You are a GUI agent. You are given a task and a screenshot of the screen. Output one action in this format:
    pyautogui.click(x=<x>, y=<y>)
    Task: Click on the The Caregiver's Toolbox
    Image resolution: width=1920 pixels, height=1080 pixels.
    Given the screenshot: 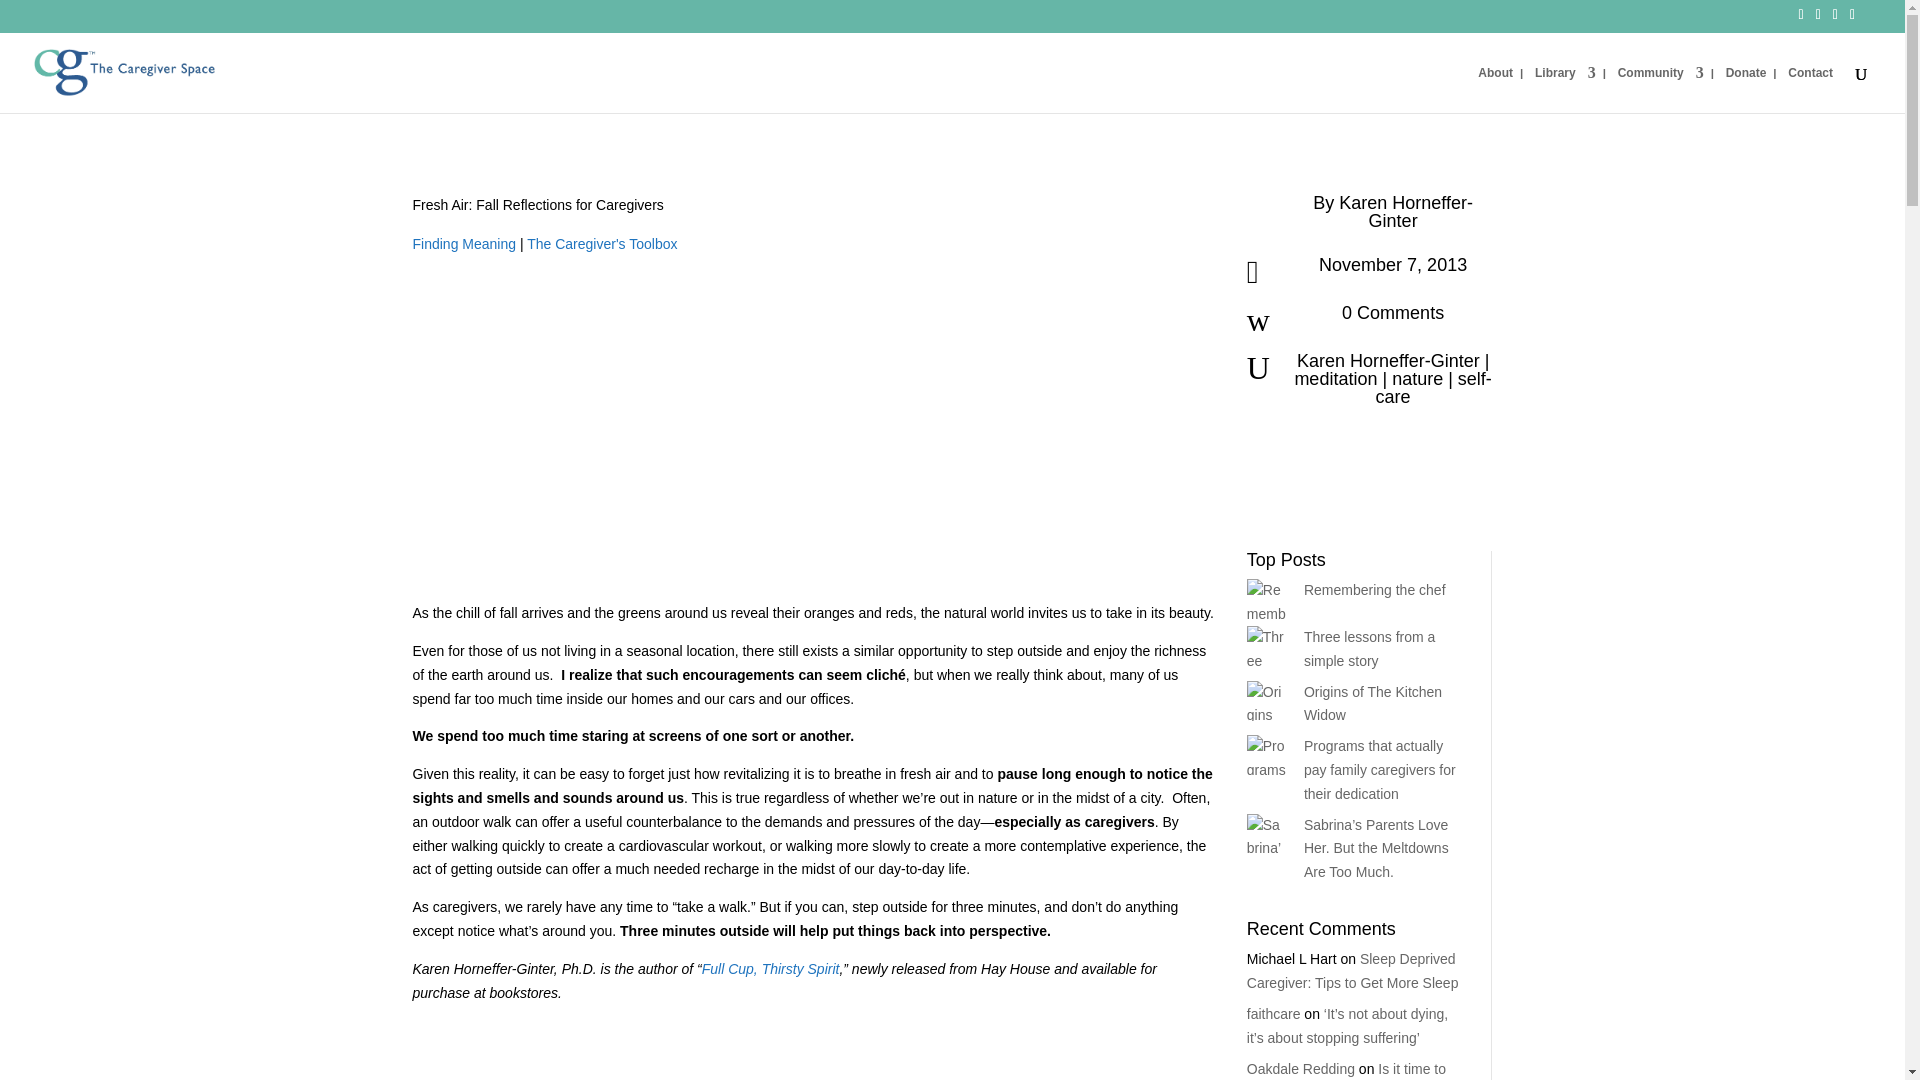 What is the action you would take?
    pyautogui.click(x=602, y=244)
    